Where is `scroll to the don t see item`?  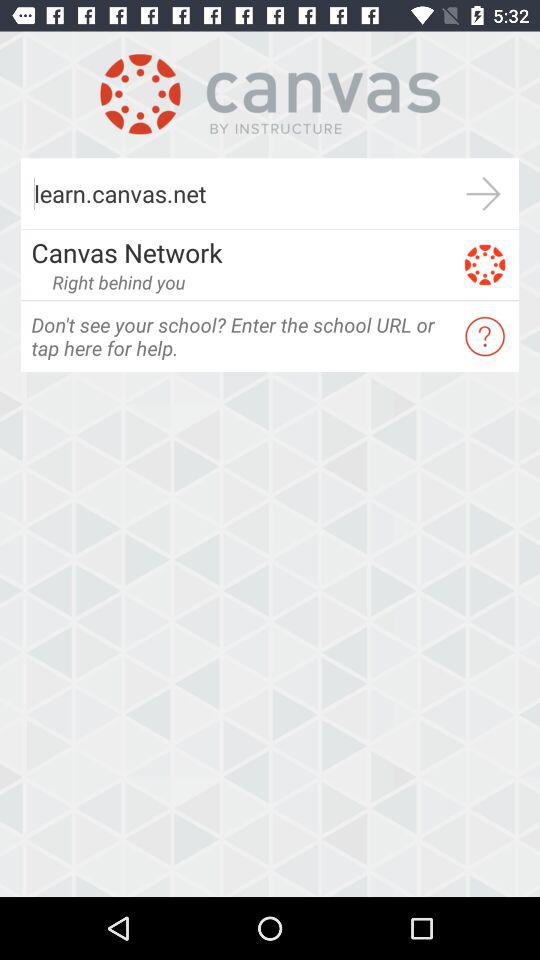 scroll to the don t see item is located at coordinates (240, 336).